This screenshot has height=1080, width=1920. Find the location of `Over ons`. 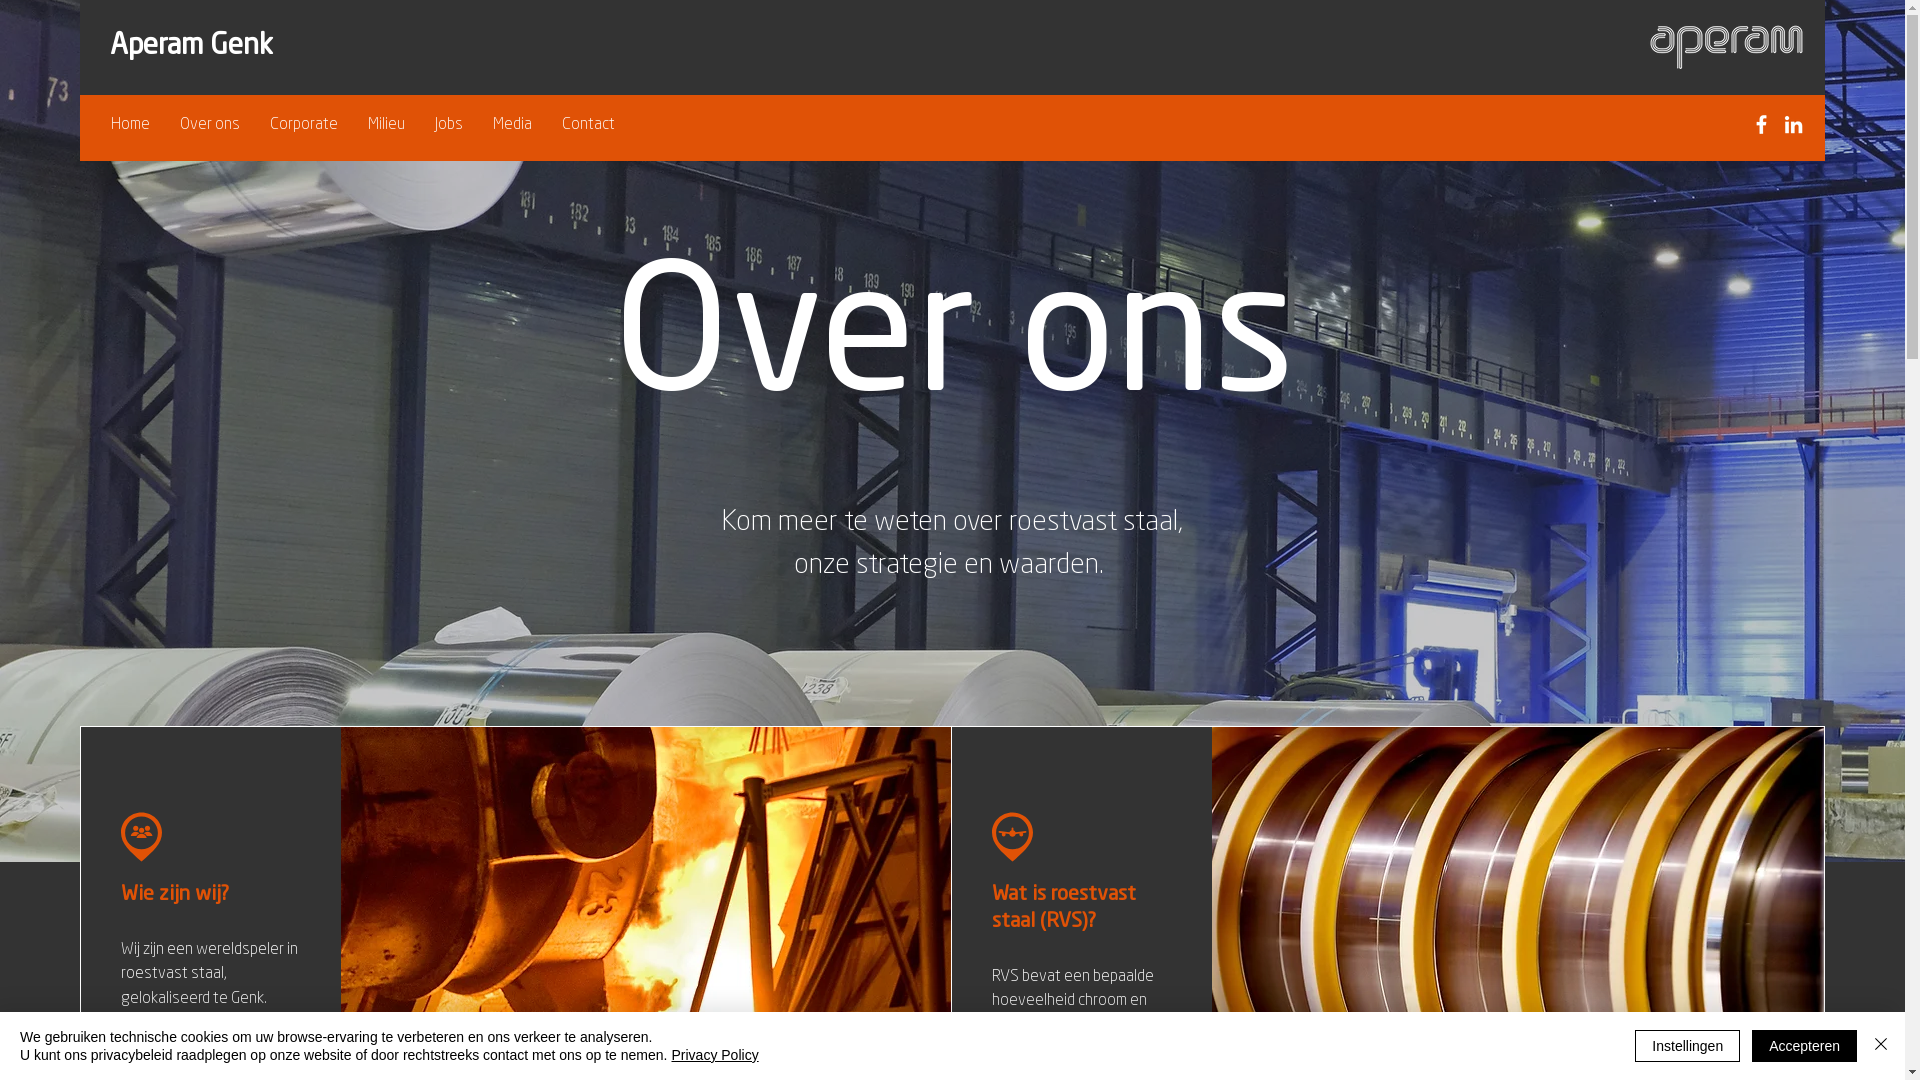

Over ons is located at coordinates (210, 125).